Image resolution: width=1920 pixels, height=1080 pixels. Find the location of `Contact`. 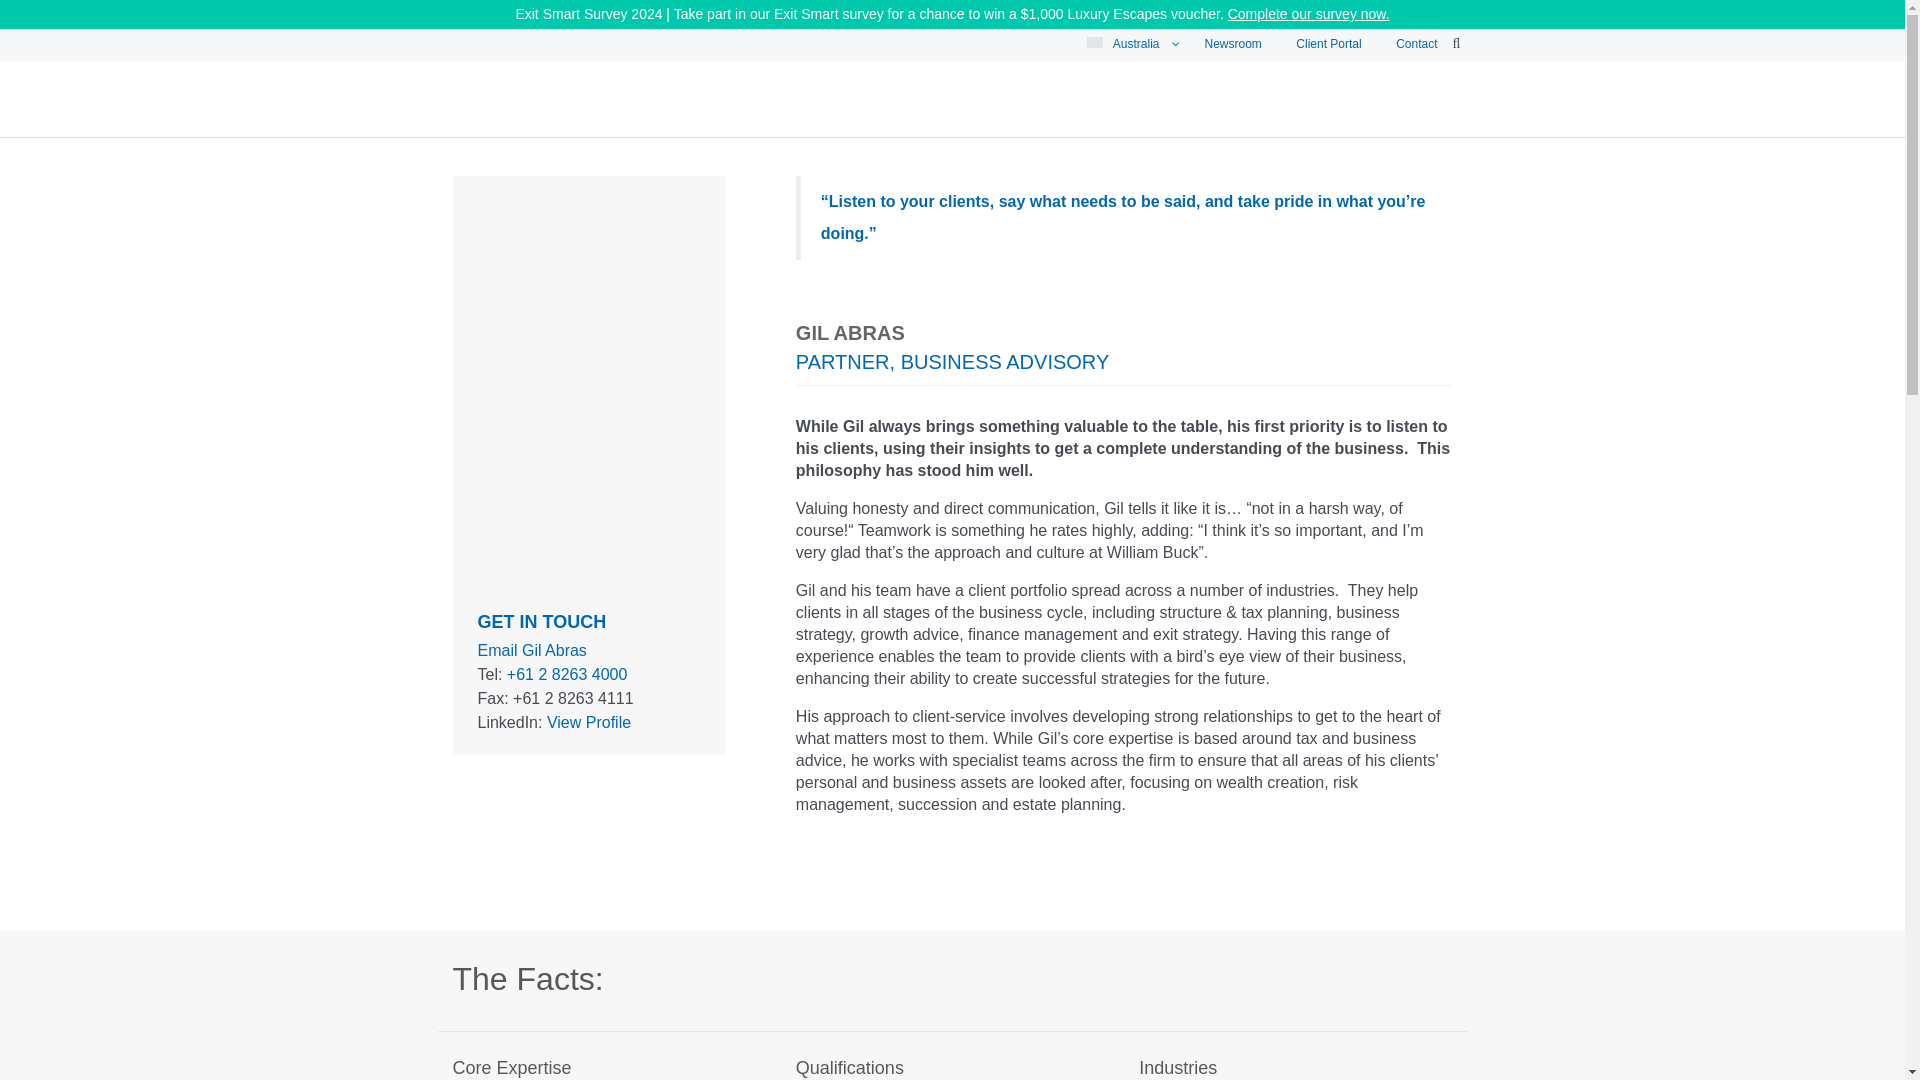

Contact is located at coordinates (1416, 43).